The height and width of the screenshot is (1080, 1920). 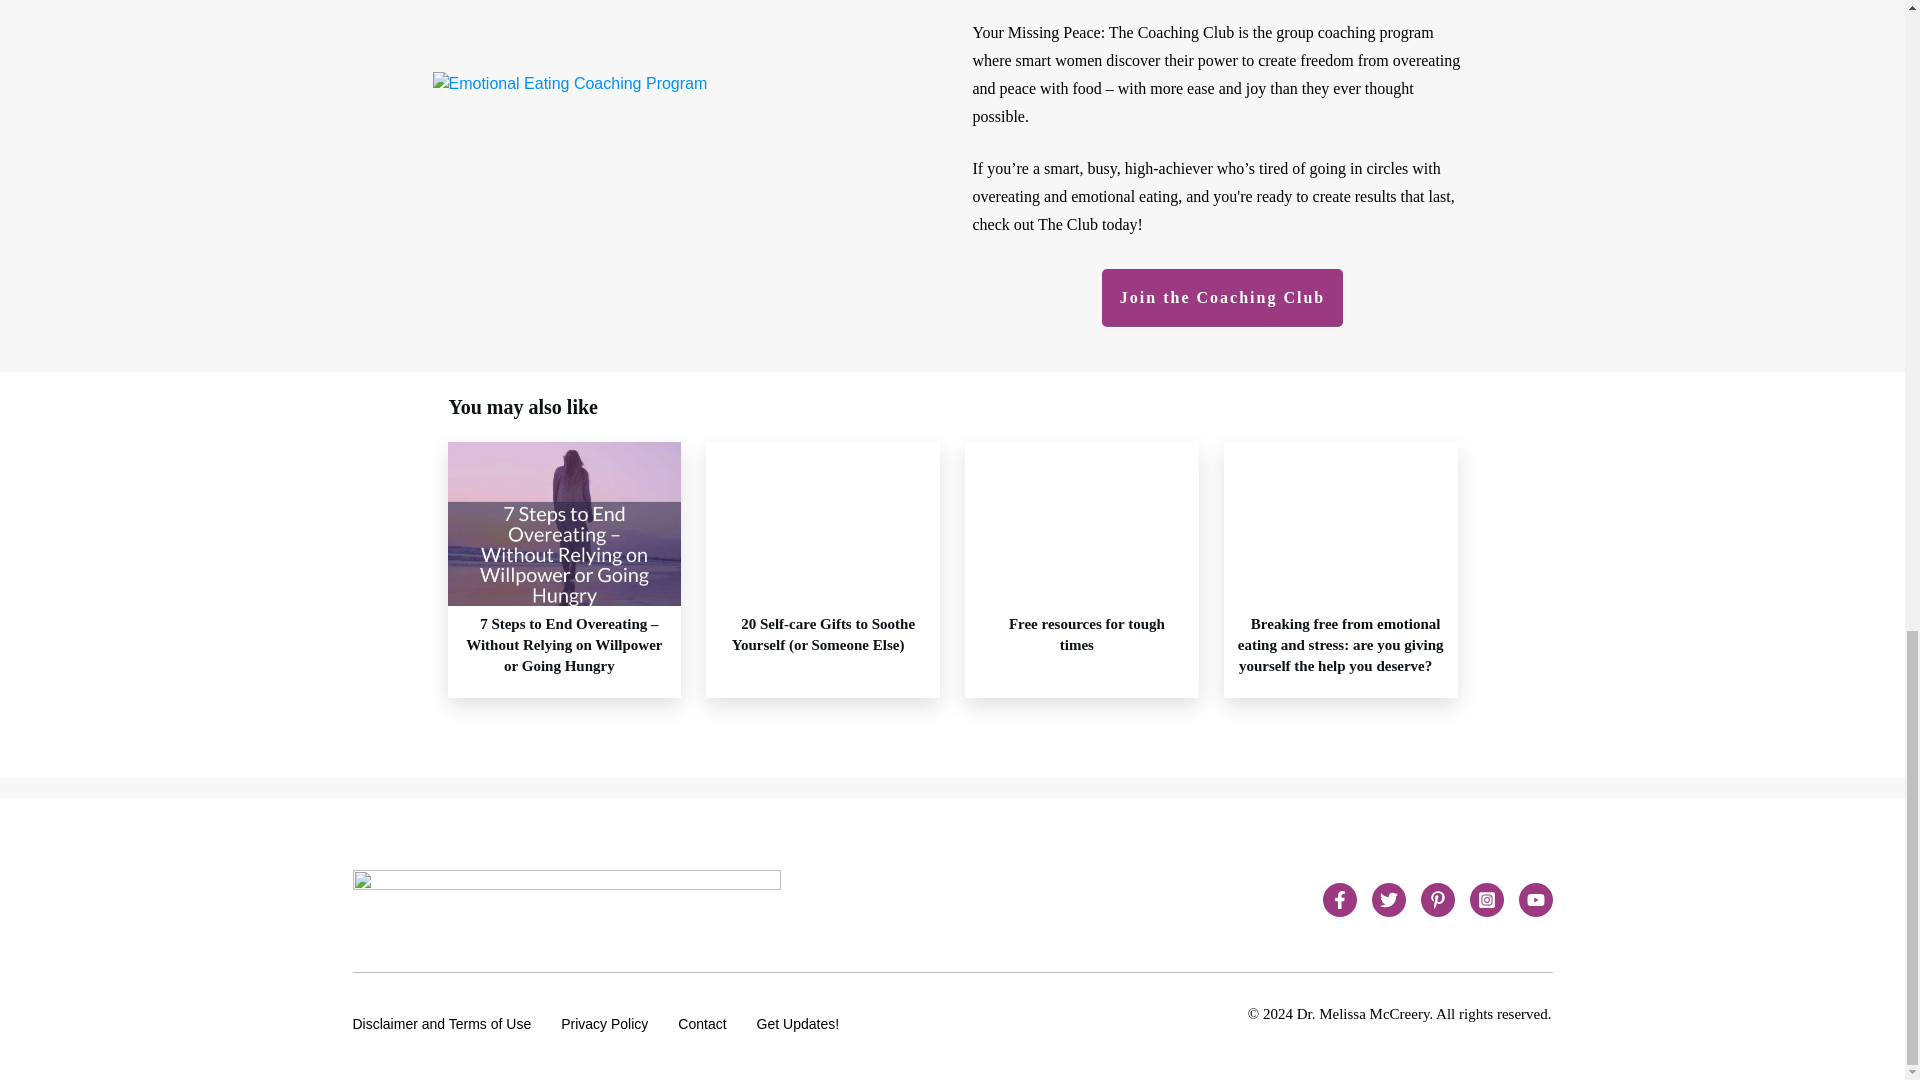 What do you see at coordinates (682, 182) in the screenshot?
I see `Your Missing Peace: The Coaching Club` at bounding box center [682, 182].